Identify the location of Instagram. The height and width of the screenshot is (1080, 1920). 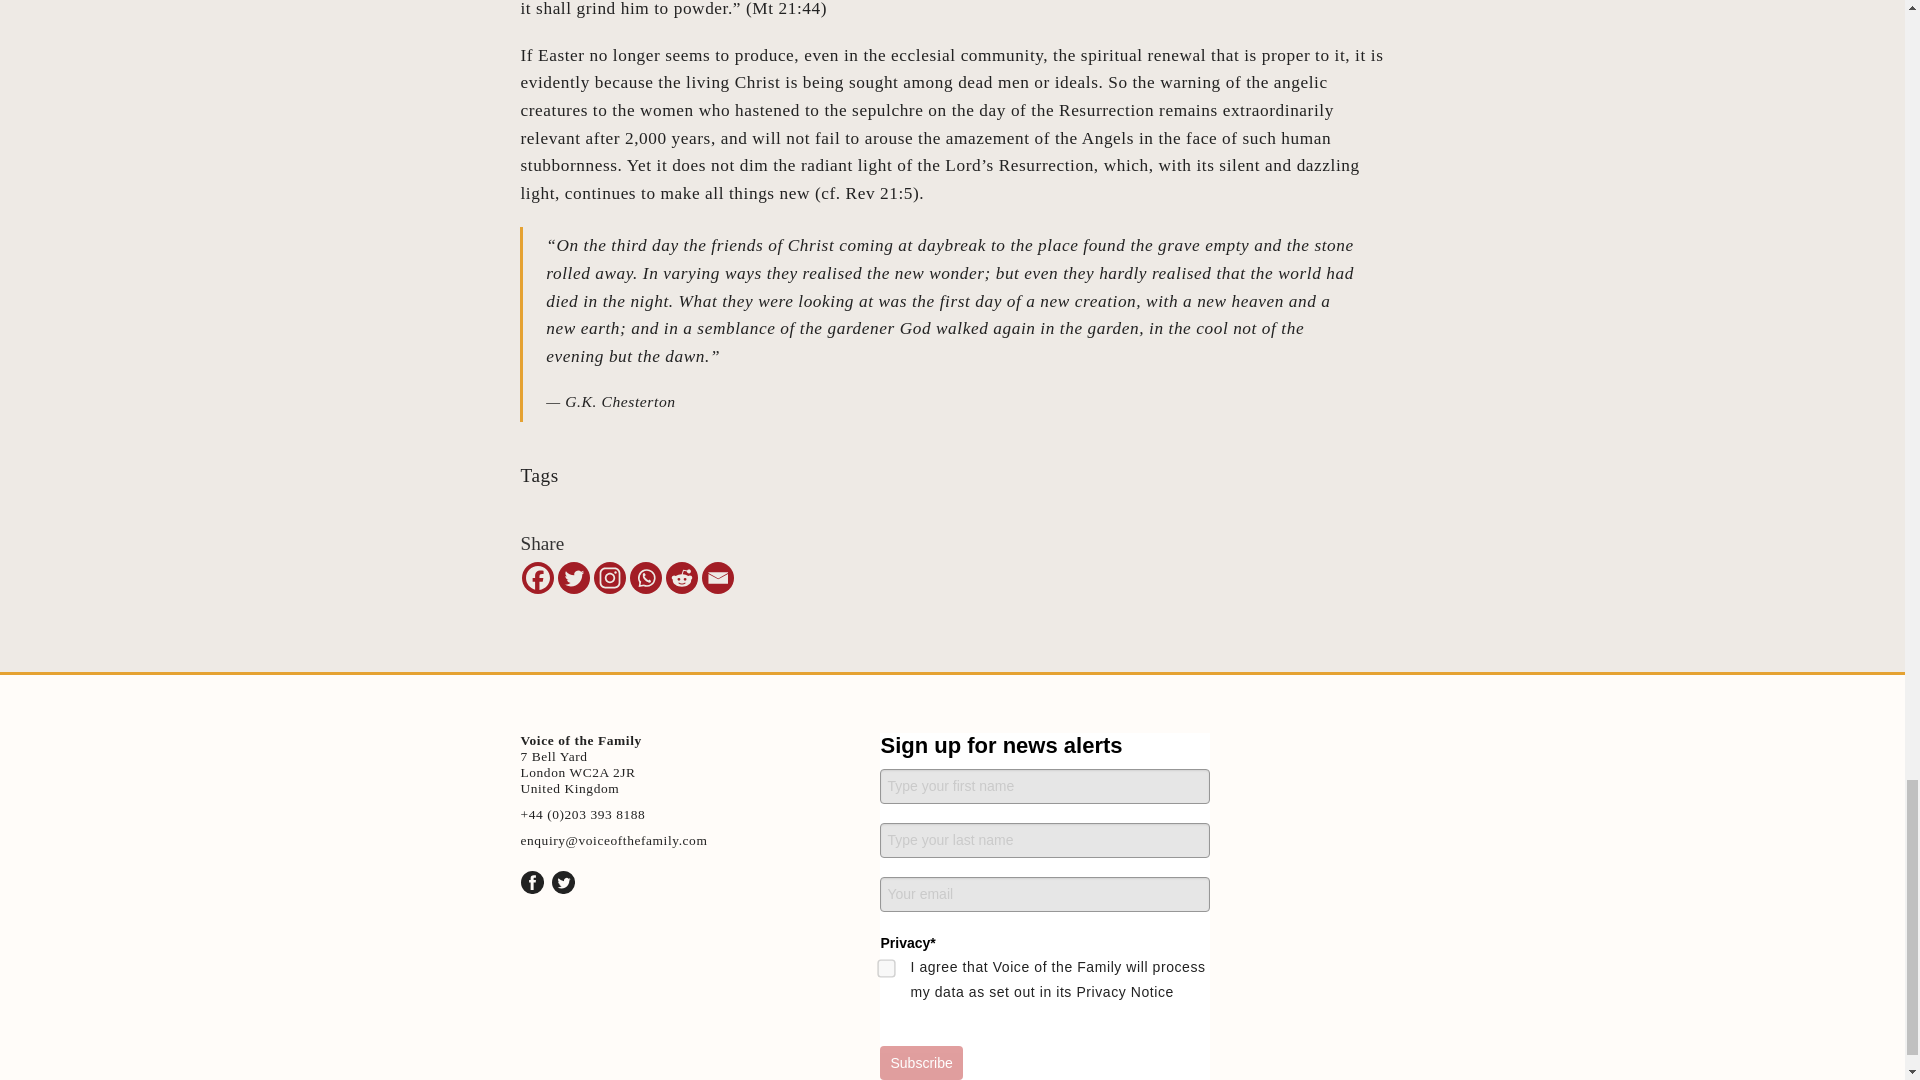
(609, 578).